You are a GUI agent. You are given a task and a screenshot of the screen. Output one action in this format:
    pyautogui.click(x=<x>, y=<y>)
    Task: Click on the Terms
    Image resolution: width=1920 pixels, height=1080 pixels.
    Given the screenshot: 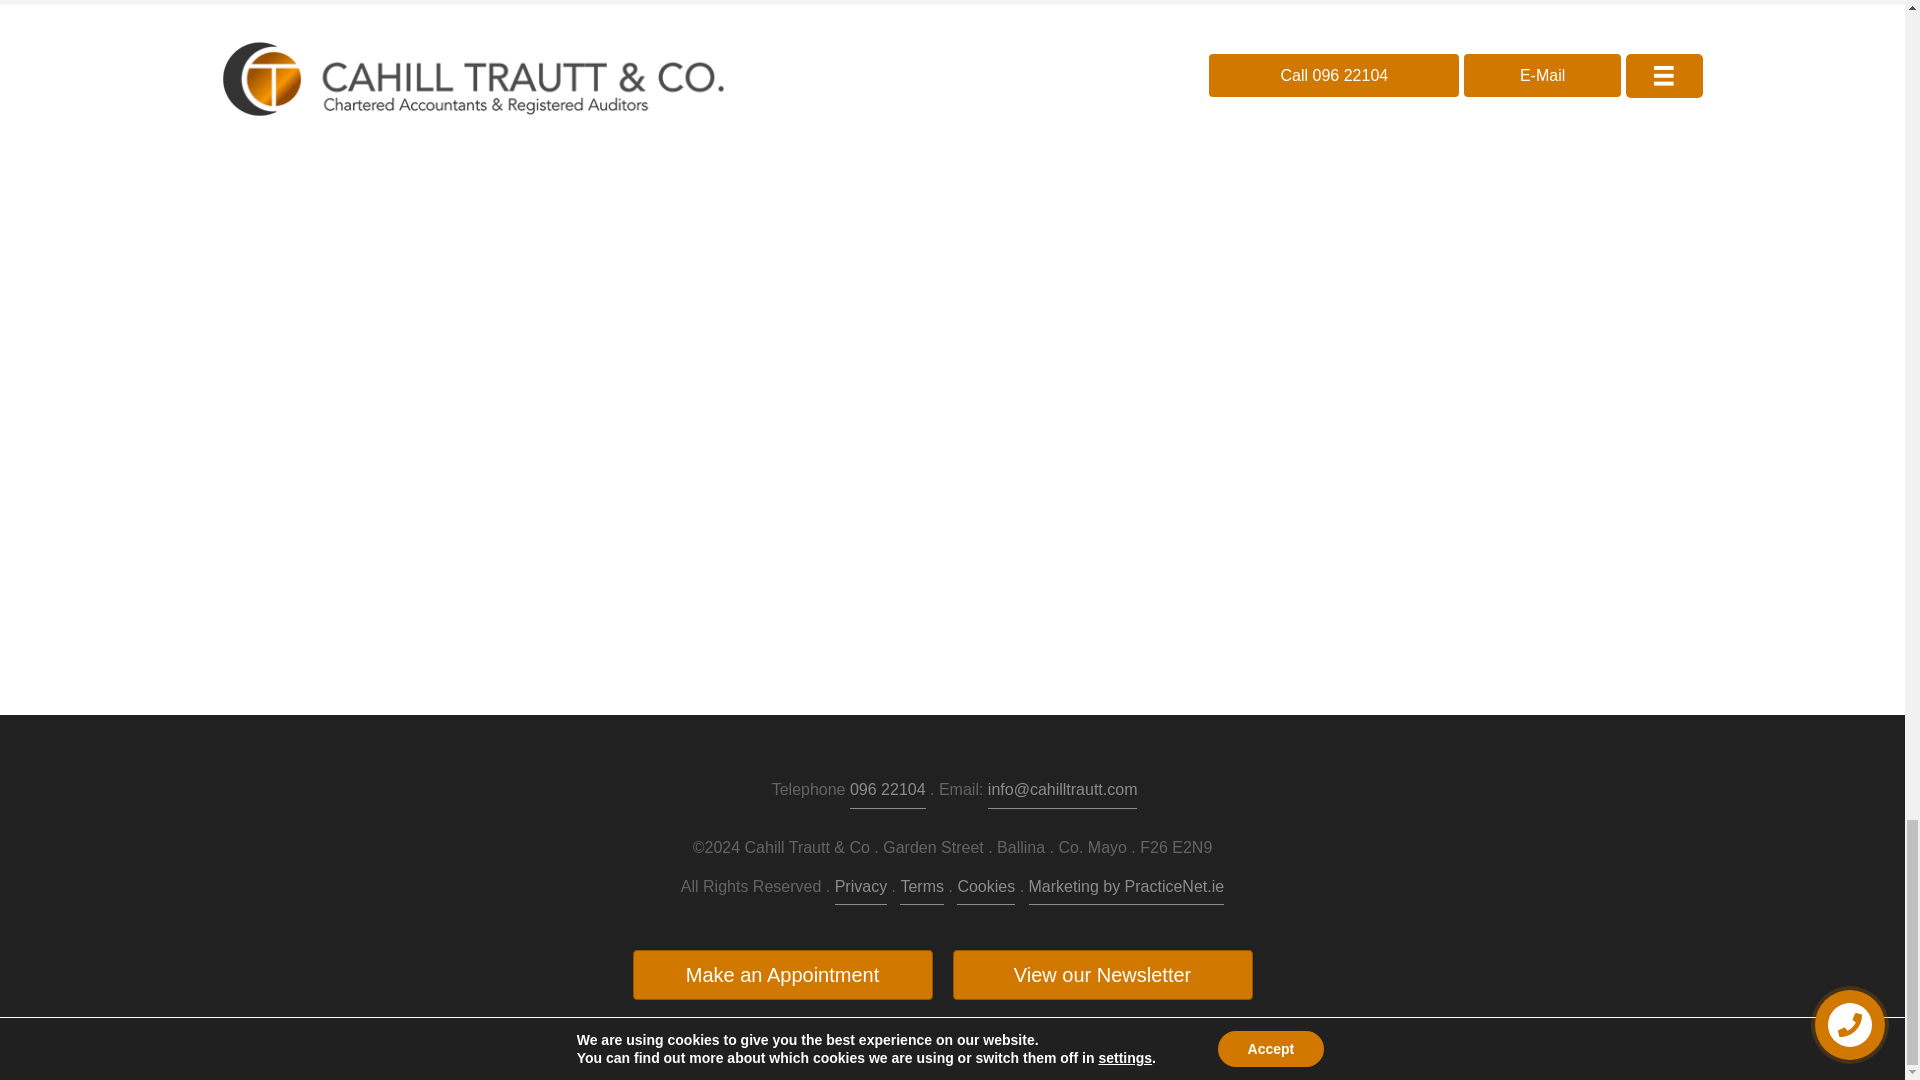 What is the action you would take?
    pyautogui.click(x=922, y=889)
    